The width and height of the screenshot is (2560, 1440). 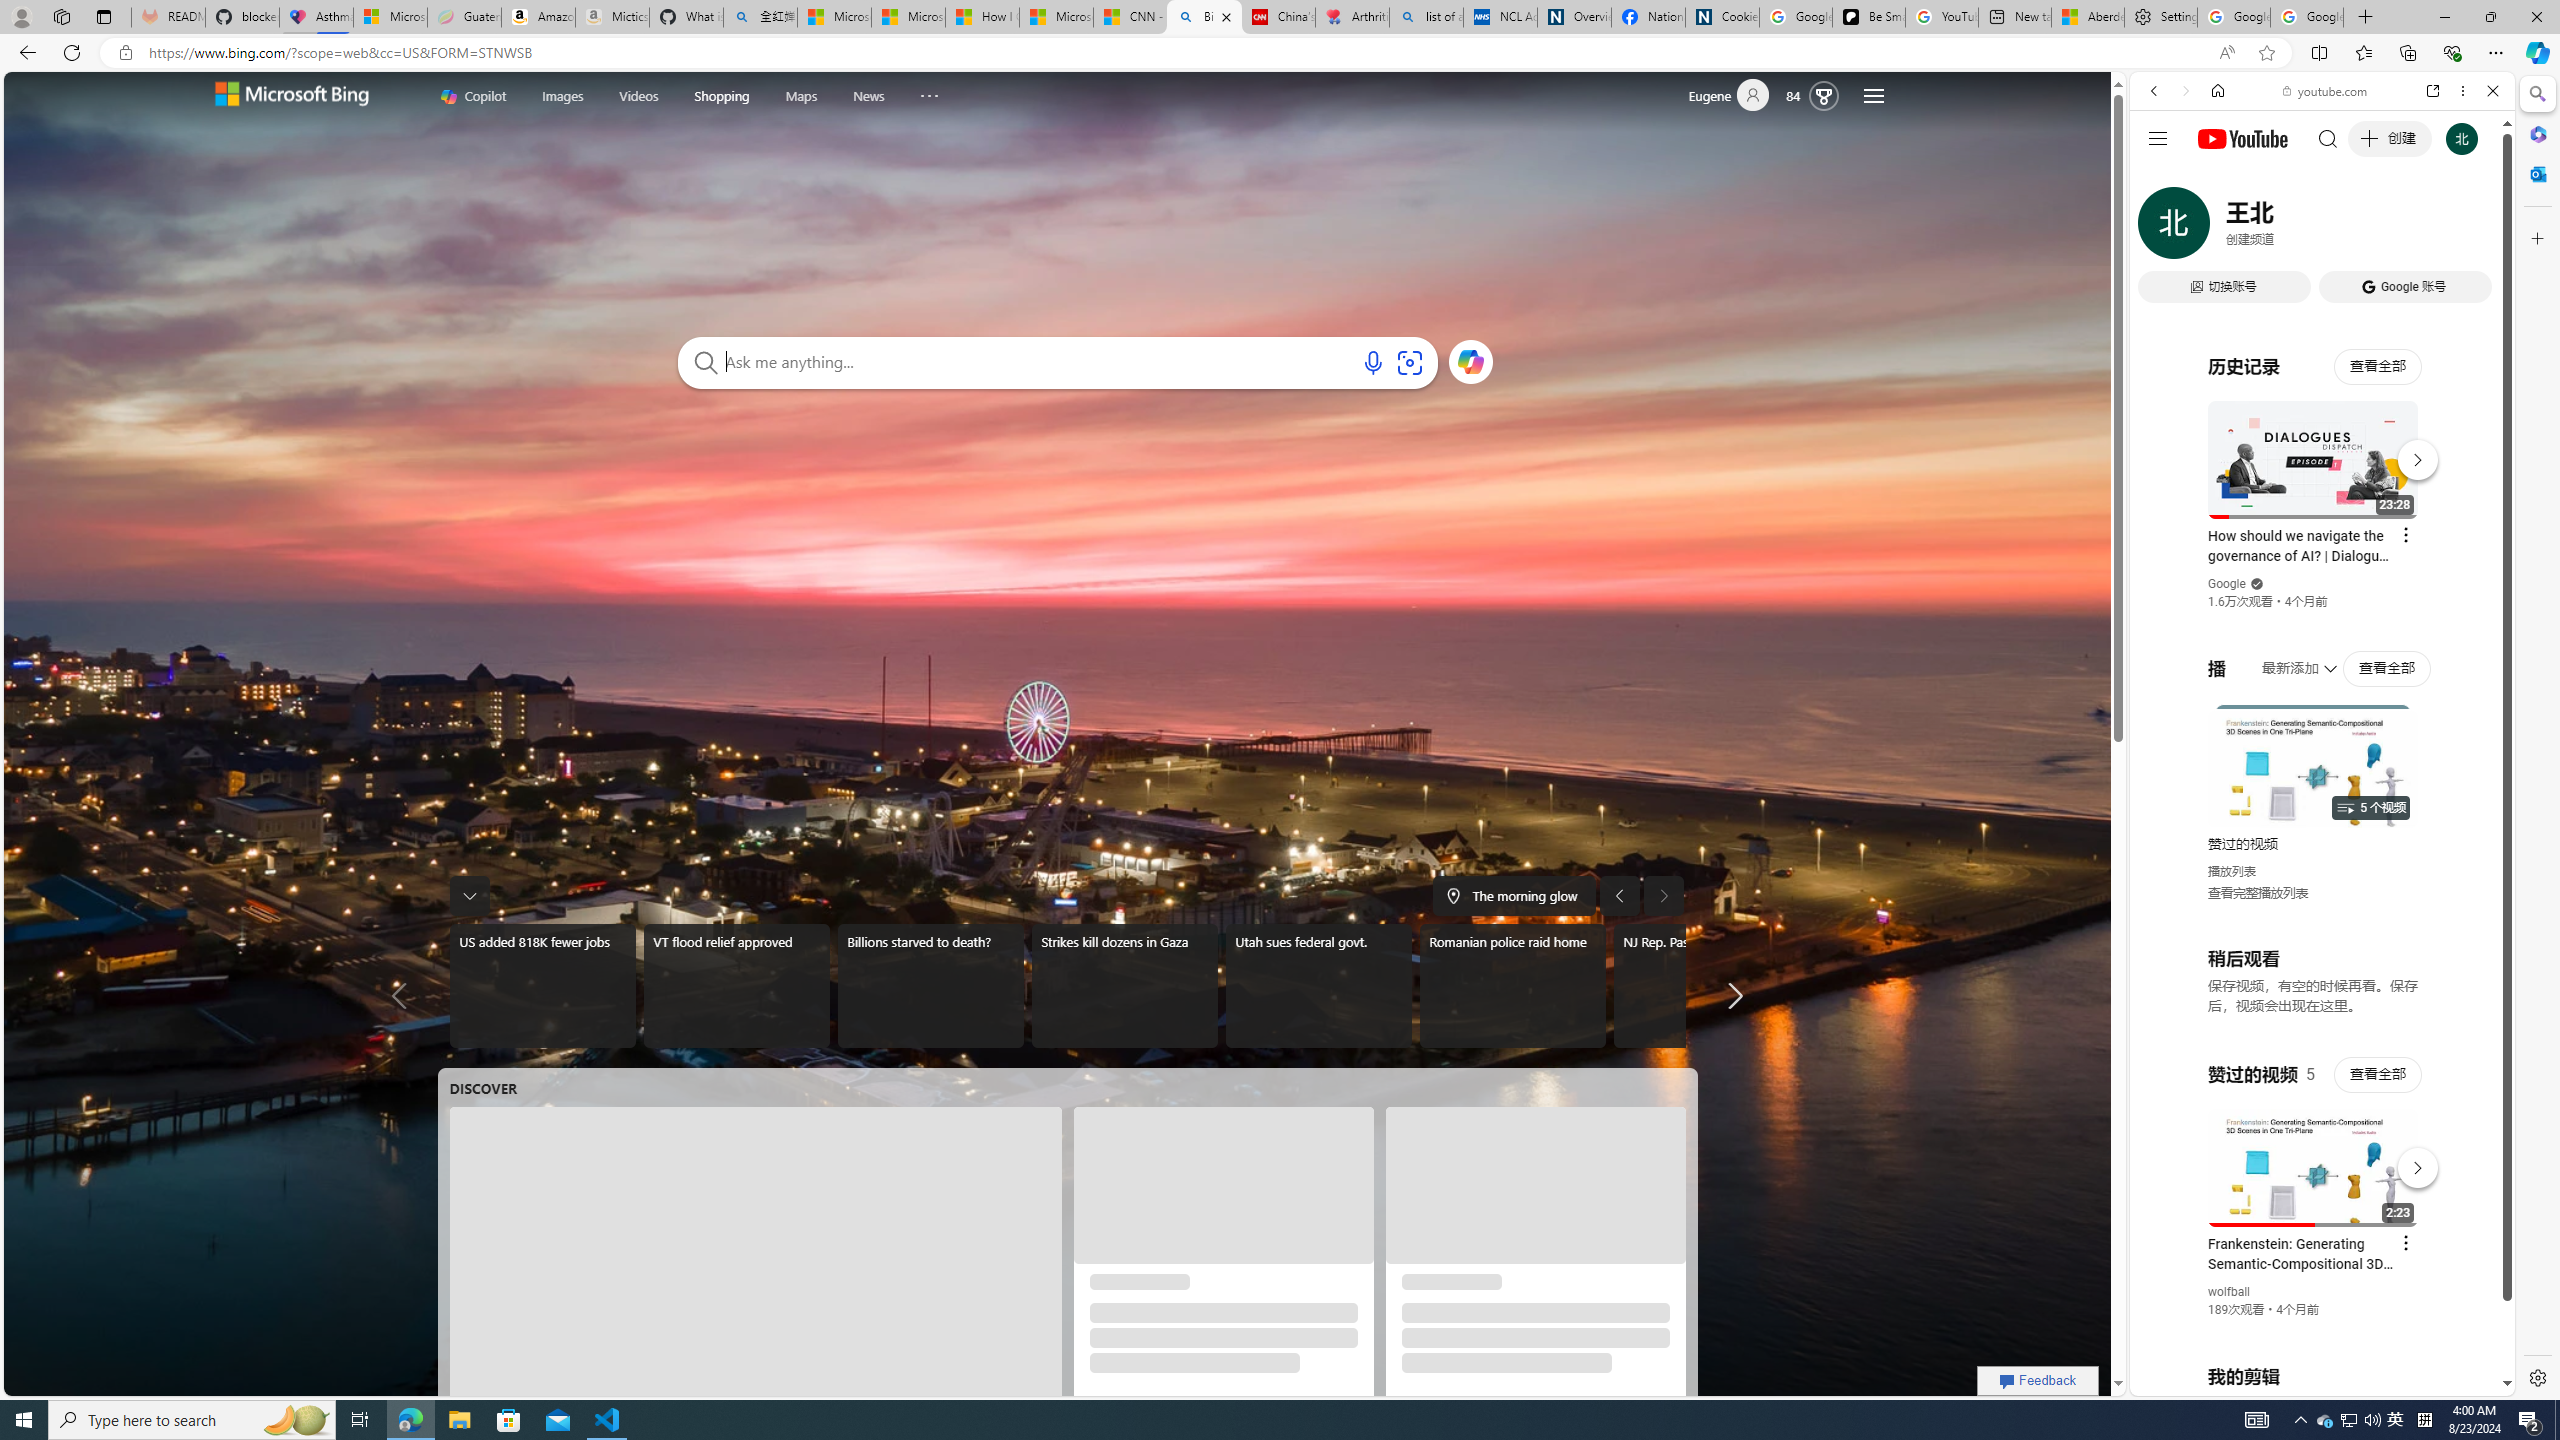 I want to click on Settings and quick links, so click(x=1874, y=96).